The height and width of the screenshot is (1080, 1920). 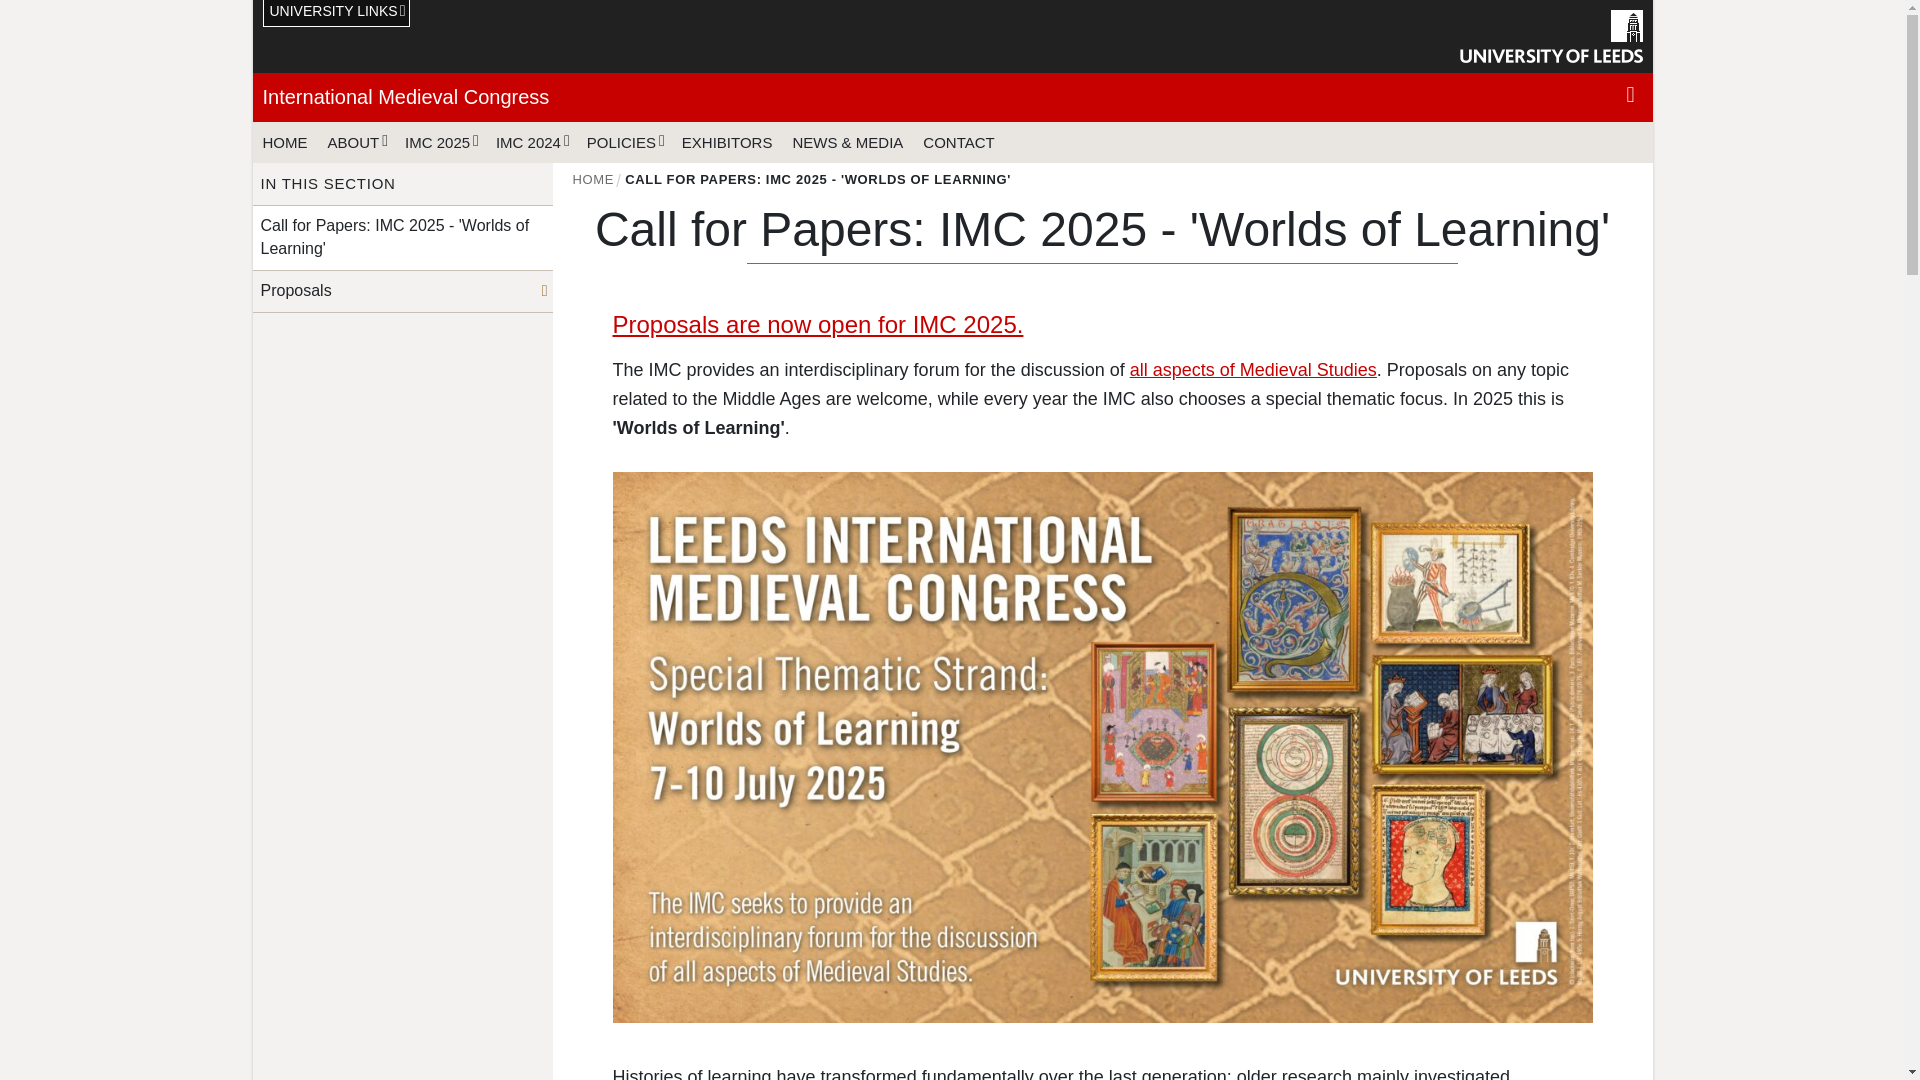 What do you see at coordinates (336, 14) in the screenshot?
I see `UNIVERSITY LINKS` at bounding box center [336, 14].